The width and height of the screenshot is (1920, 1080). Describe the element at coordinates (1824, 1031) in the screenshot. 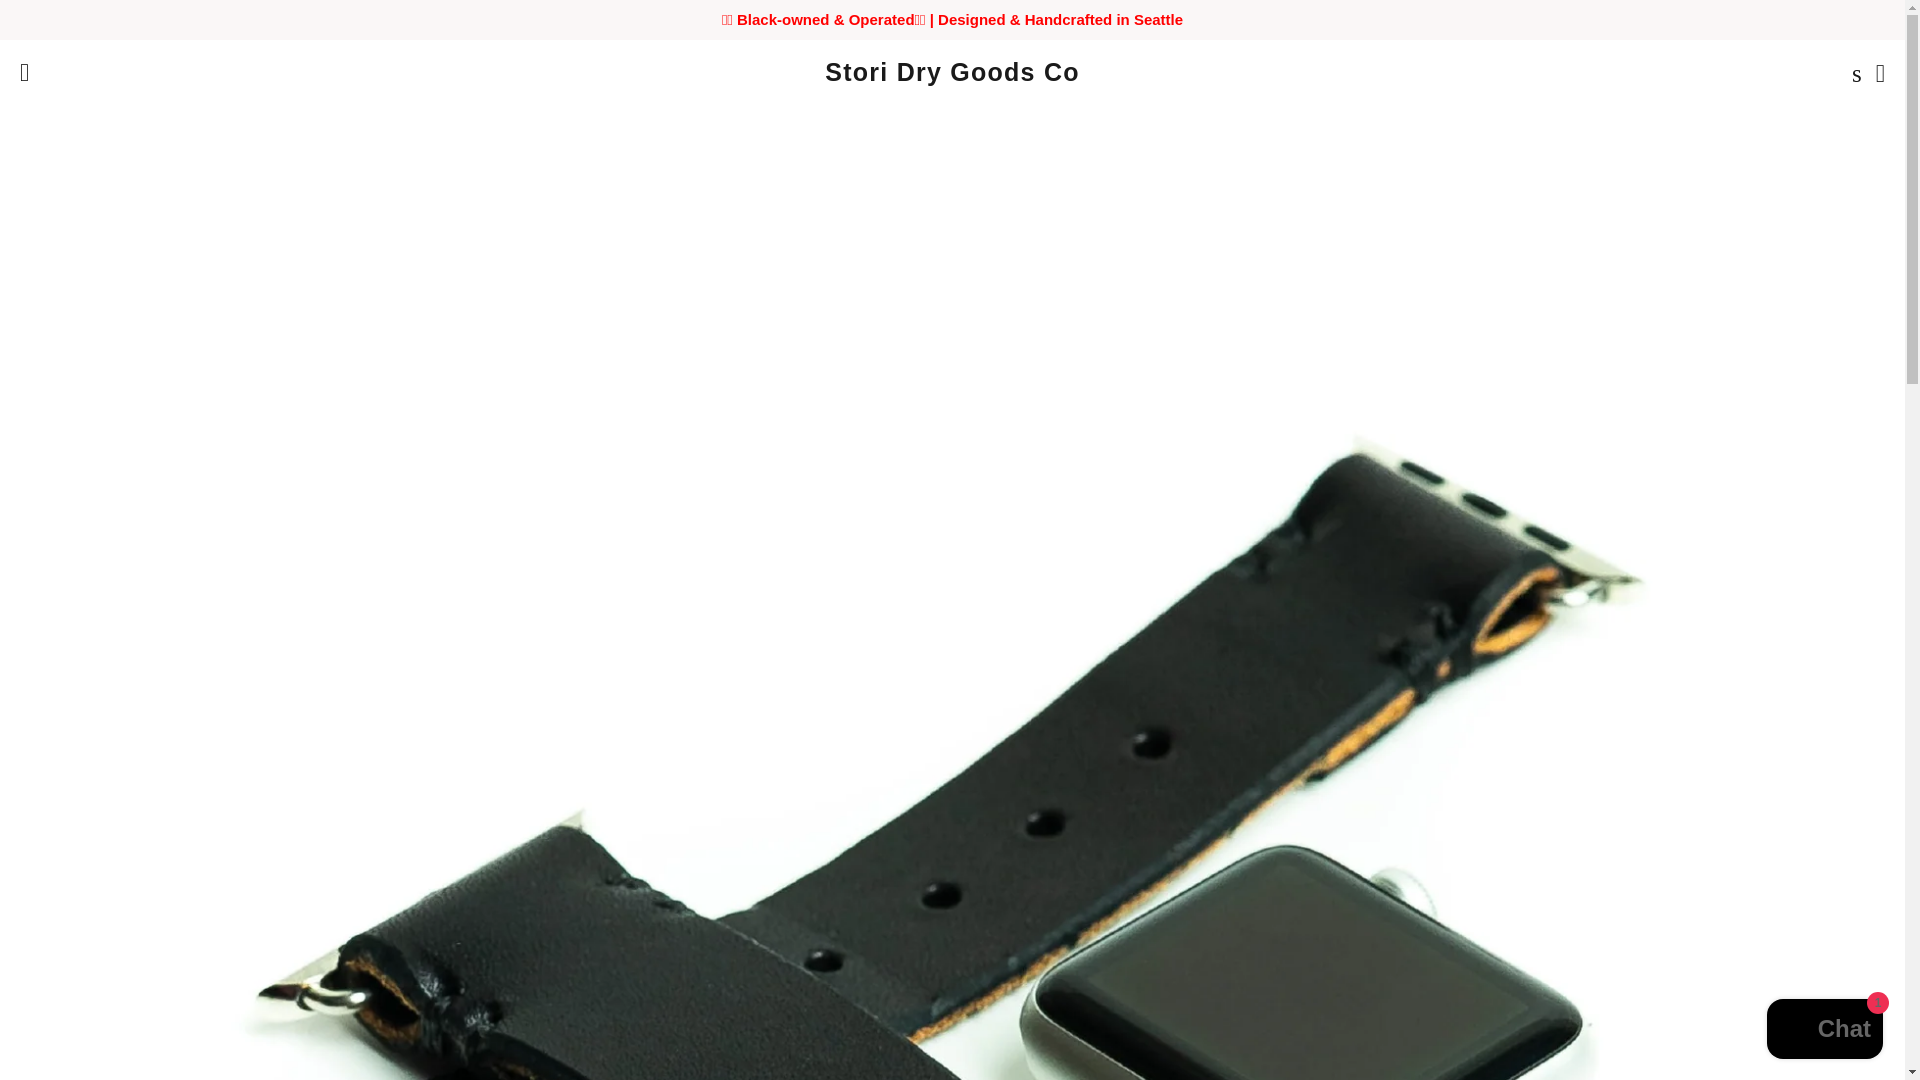

I see `Shopify online store chat` at that location.